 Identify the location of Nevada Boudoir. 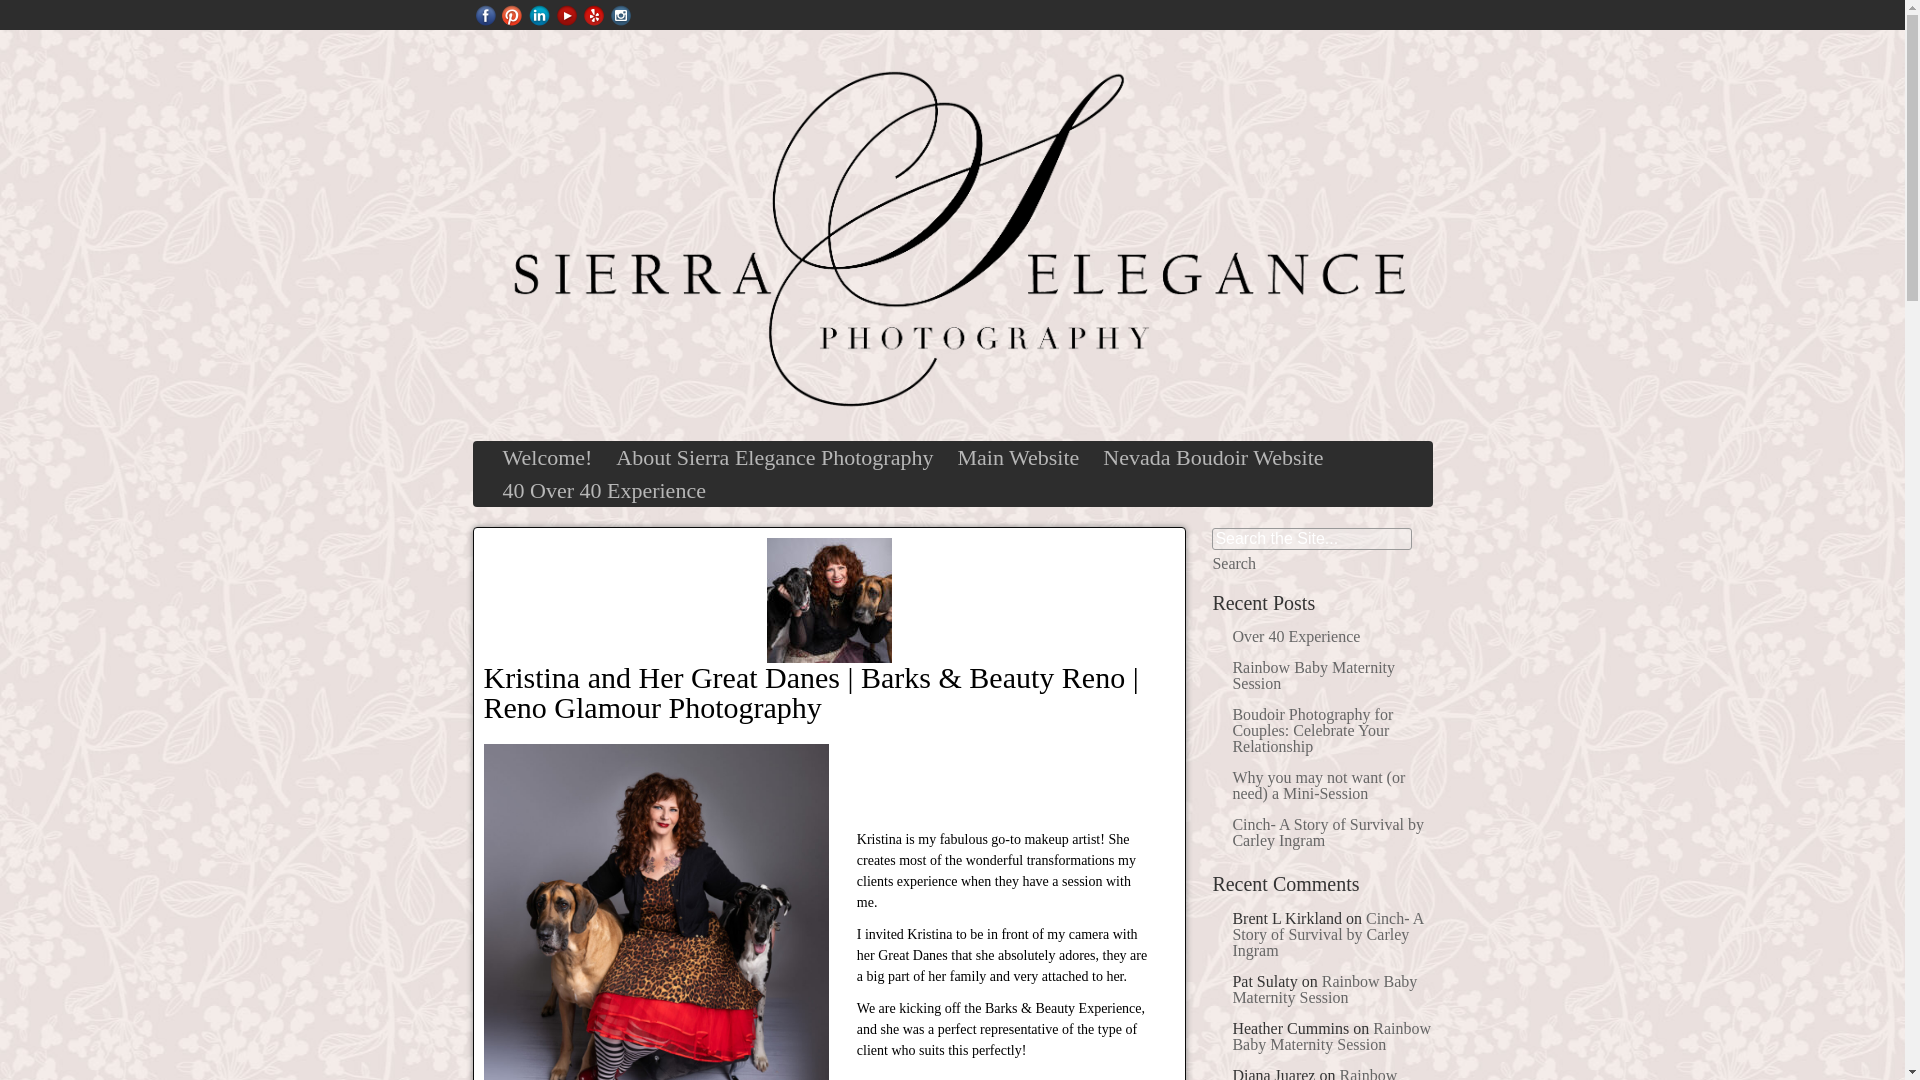
(1212, 457).